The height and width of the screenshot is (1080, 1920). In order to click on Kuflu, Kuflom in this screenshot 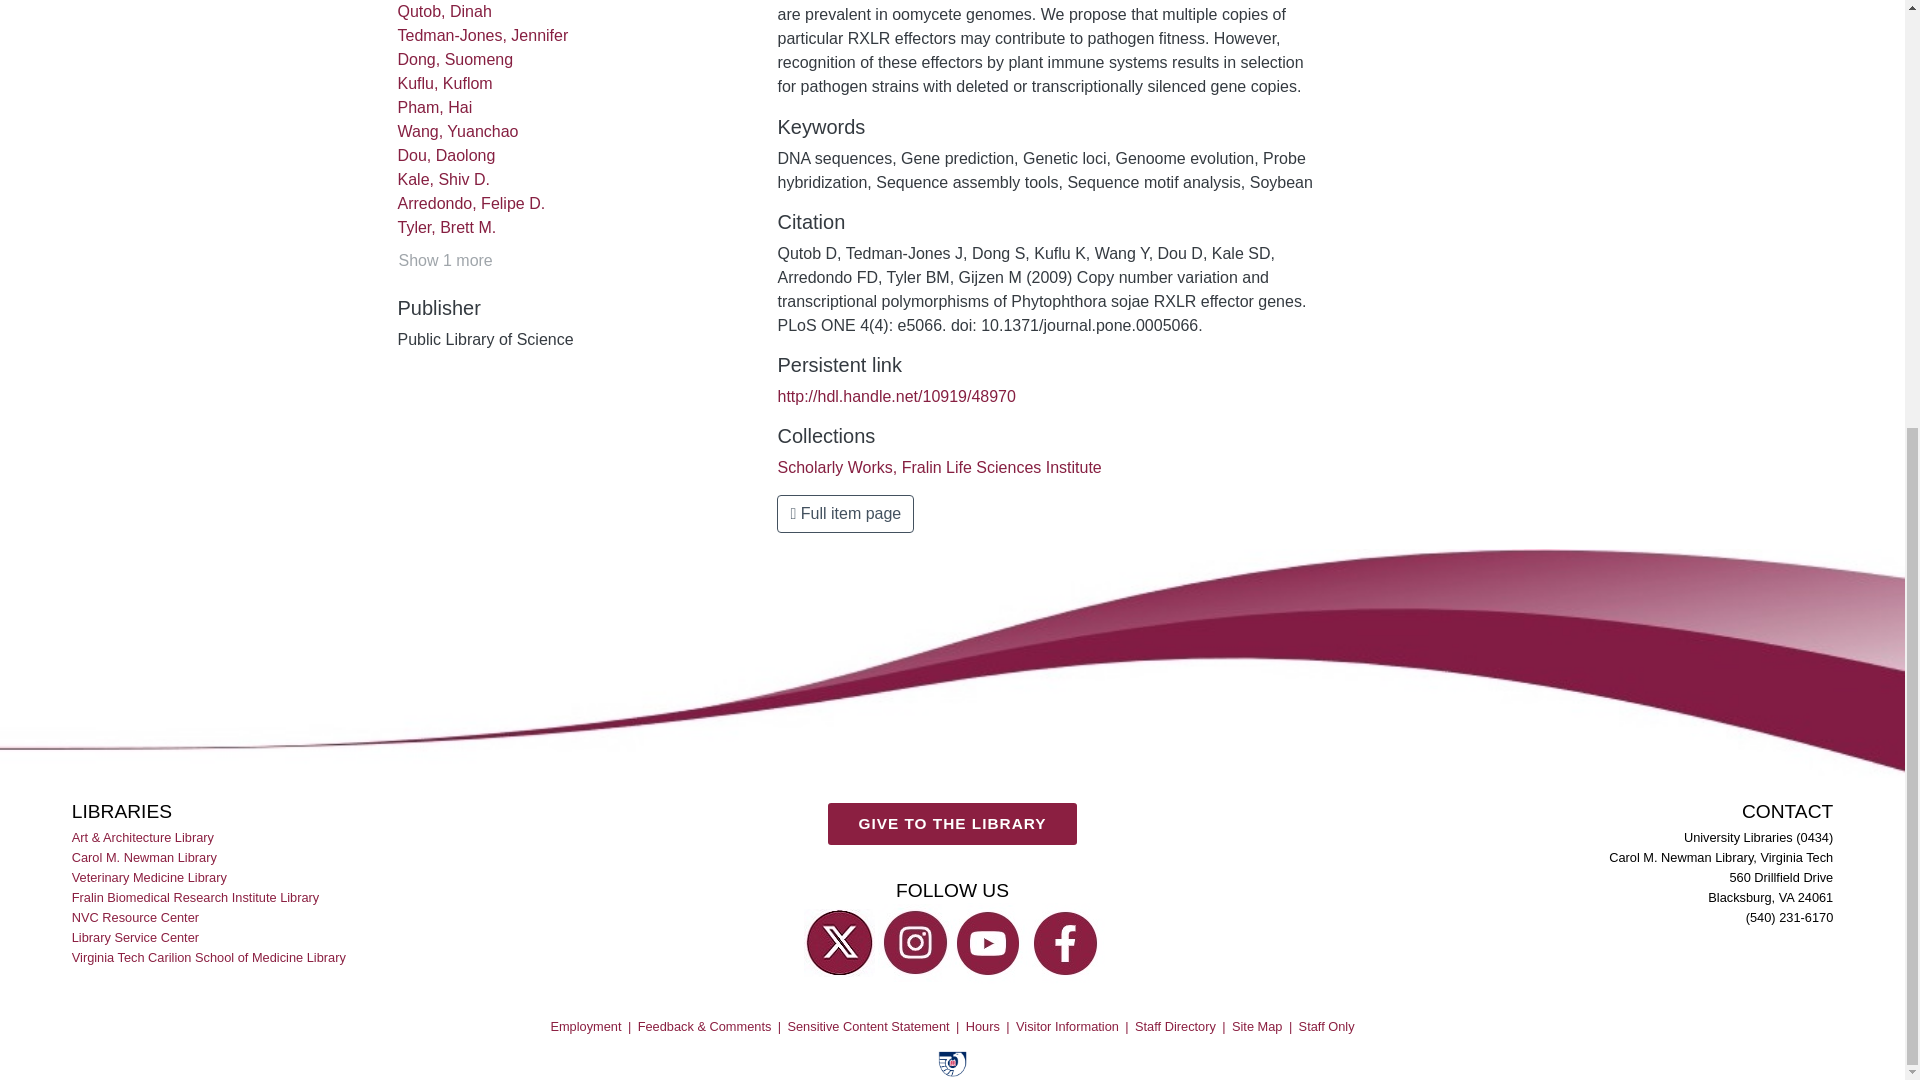, I will do `click(445, 82)`.